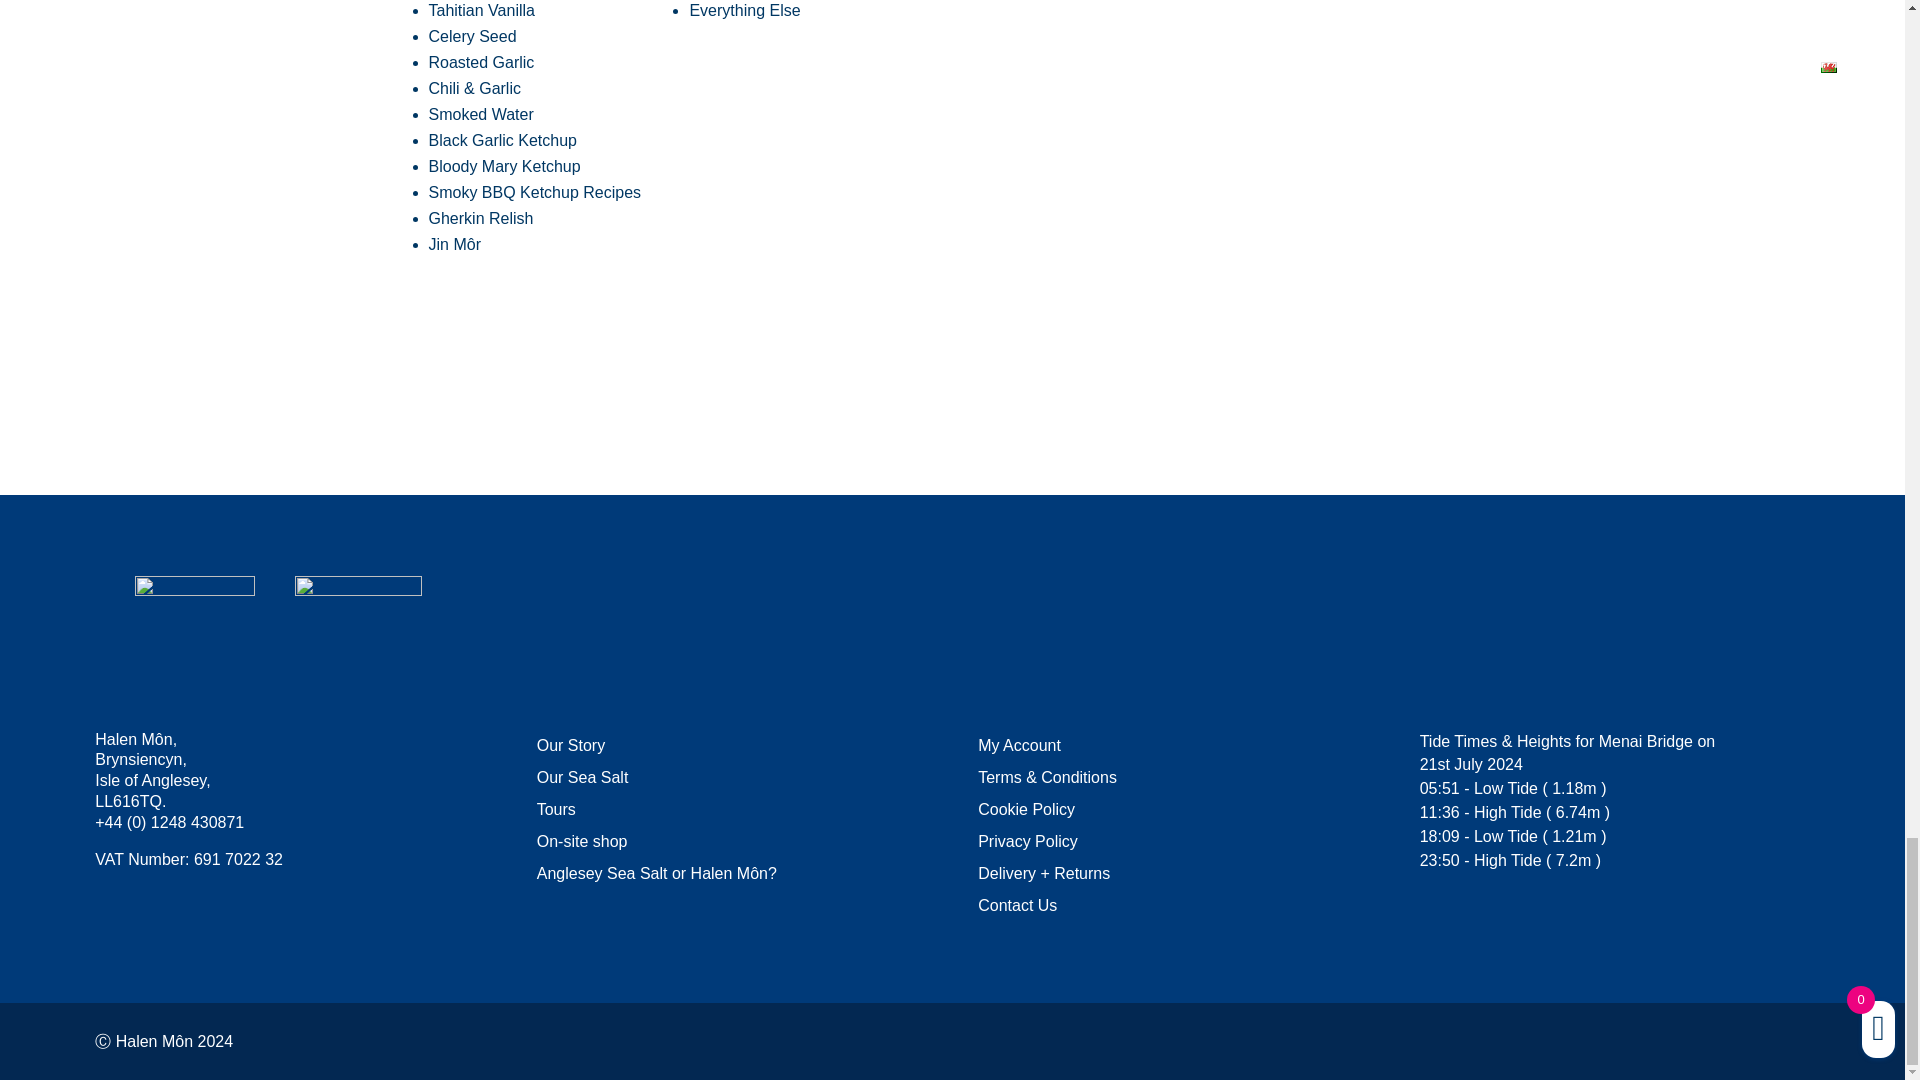 The width and height of the screenshot is (1920, 1080). I want to click on living wage, so click(358, 626).